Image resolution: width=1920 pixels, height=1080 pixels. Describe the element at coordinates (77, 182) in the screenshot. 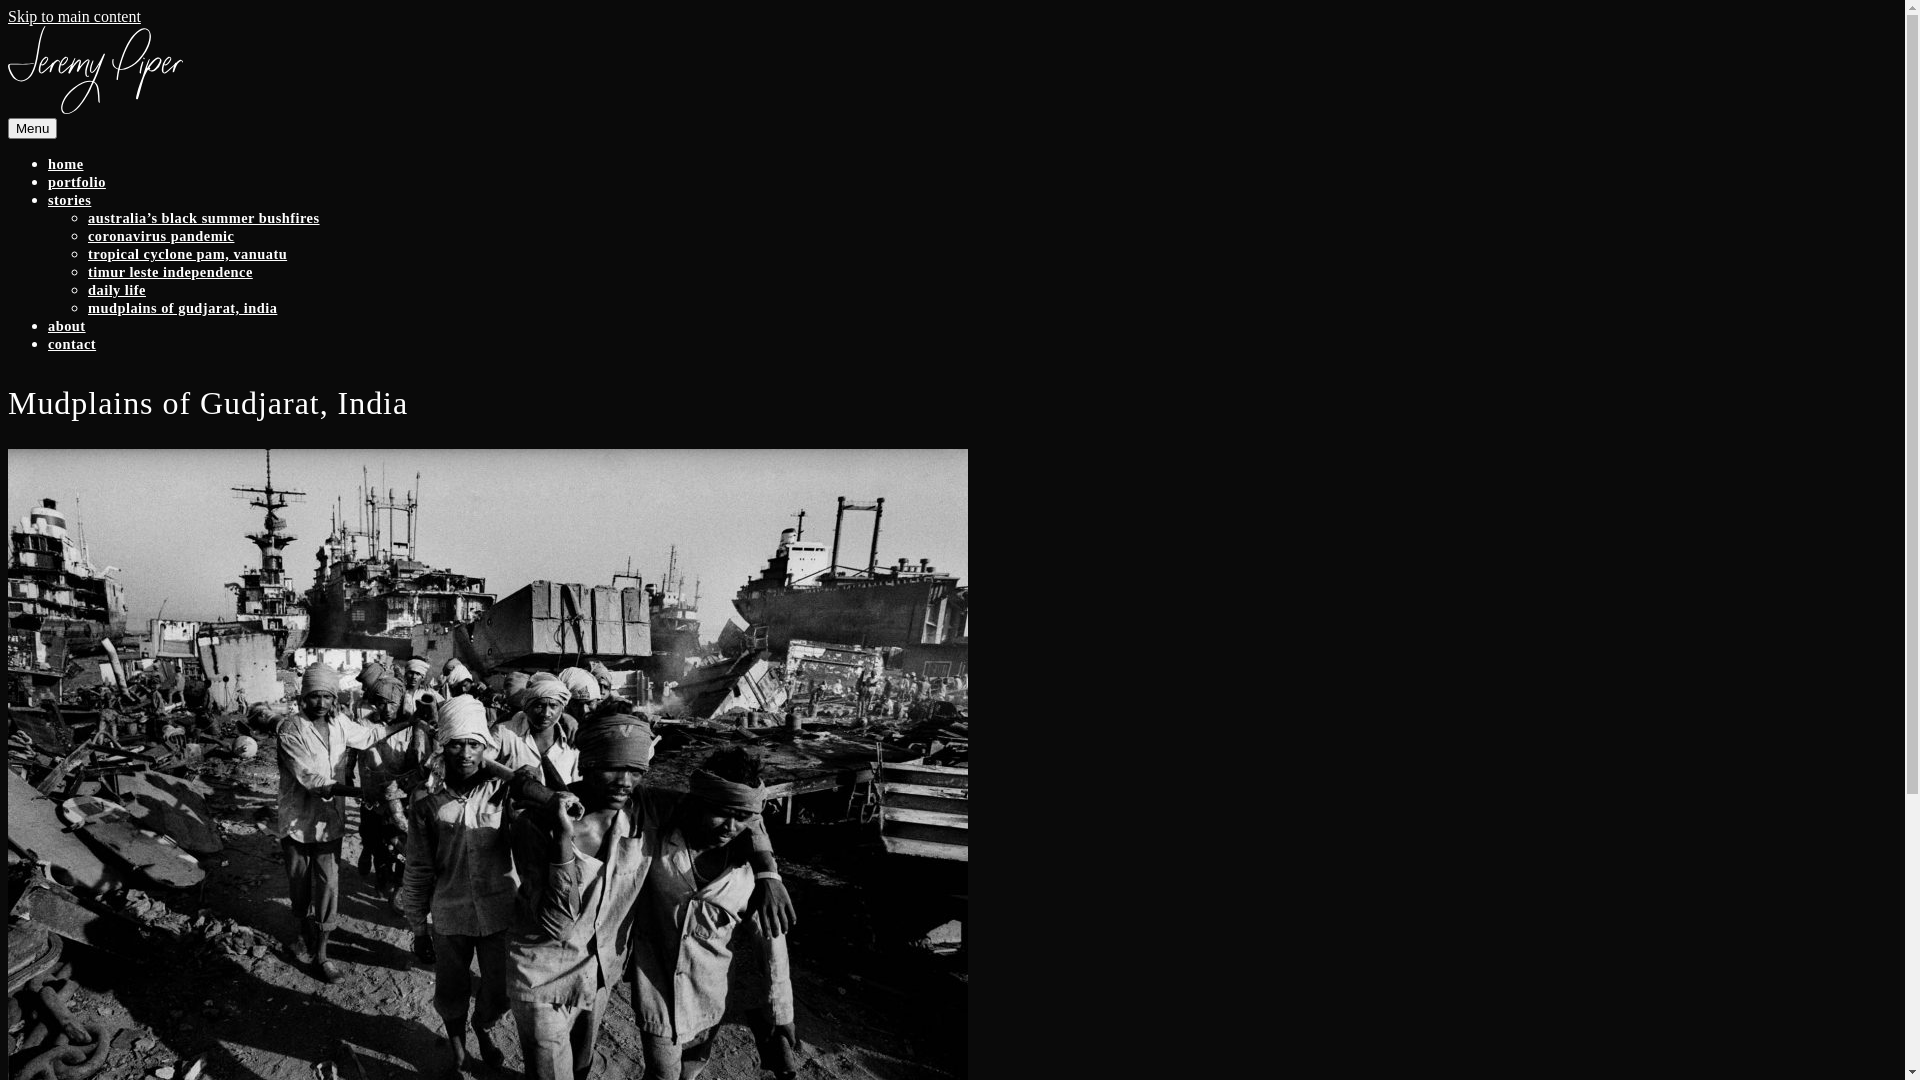

I see `portfolio` at that location.